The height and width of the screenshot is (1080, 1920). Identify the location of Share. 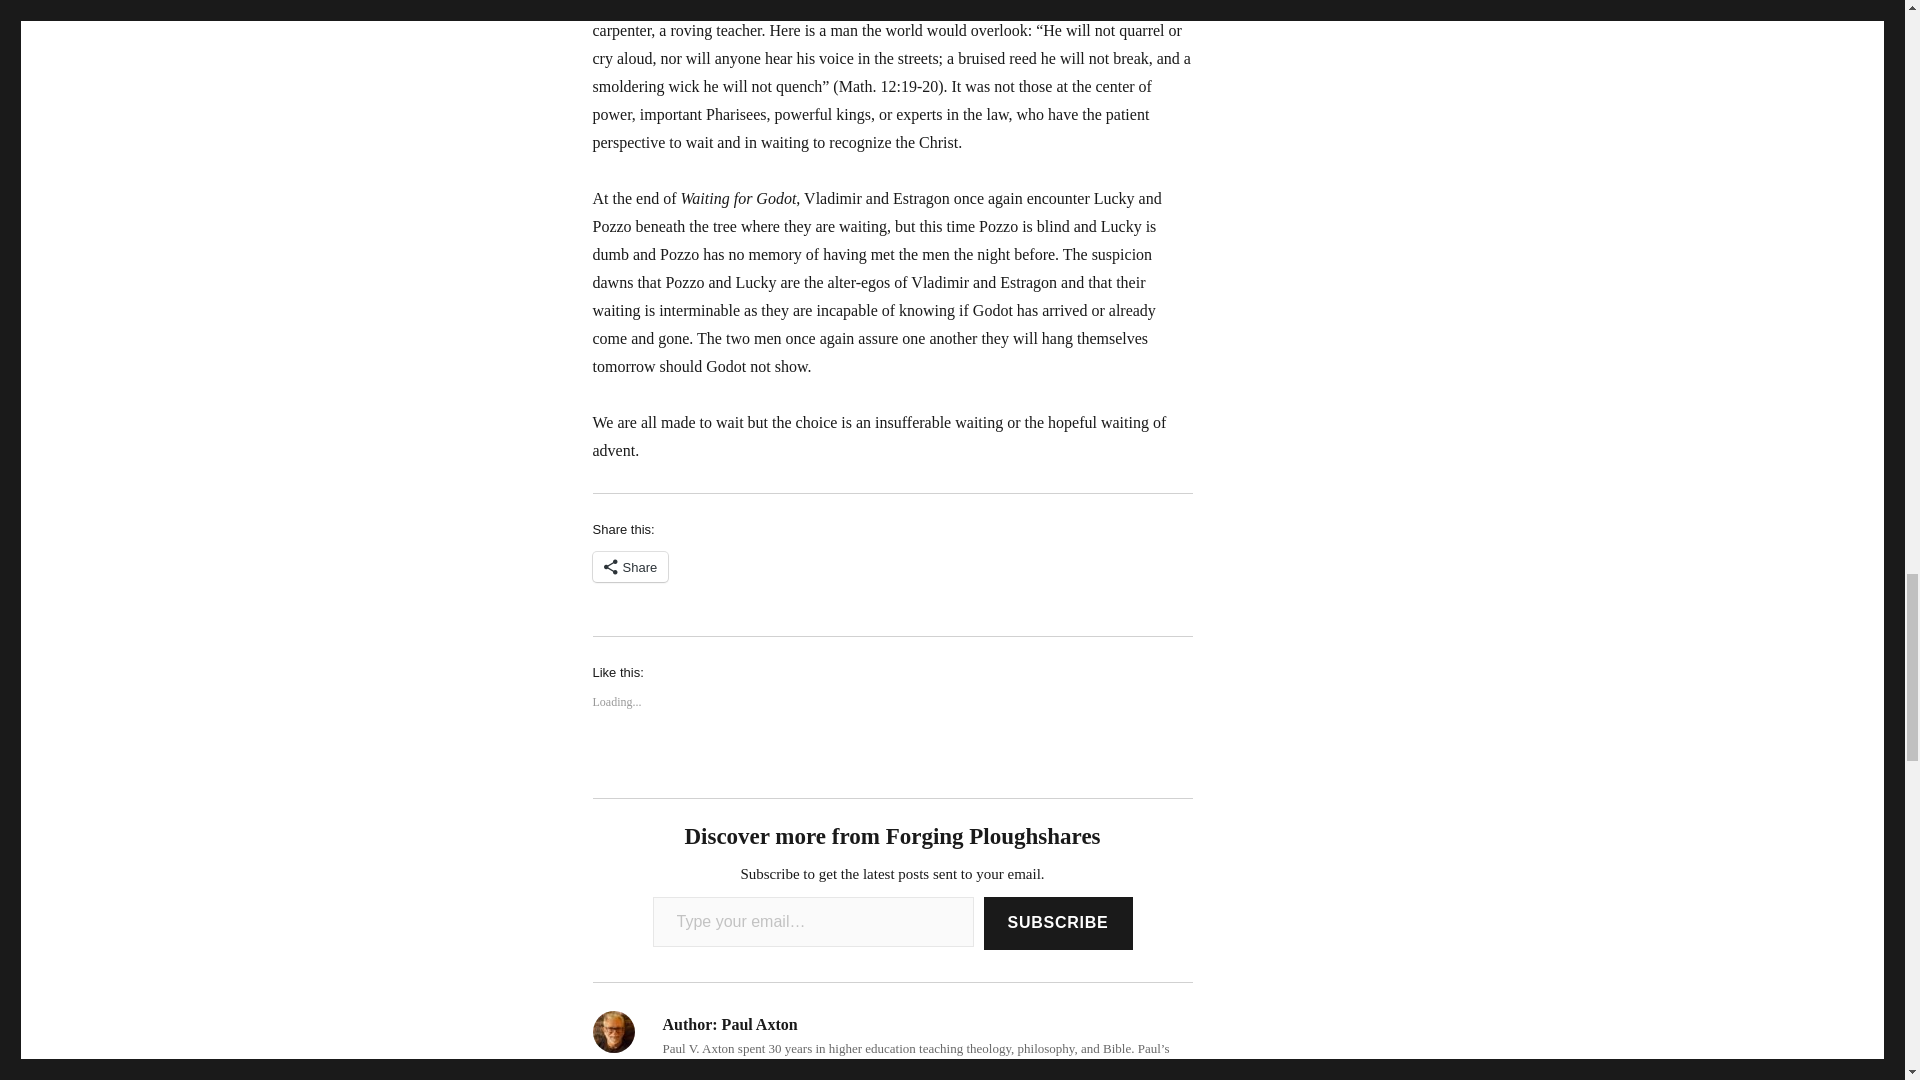
(630, 566).